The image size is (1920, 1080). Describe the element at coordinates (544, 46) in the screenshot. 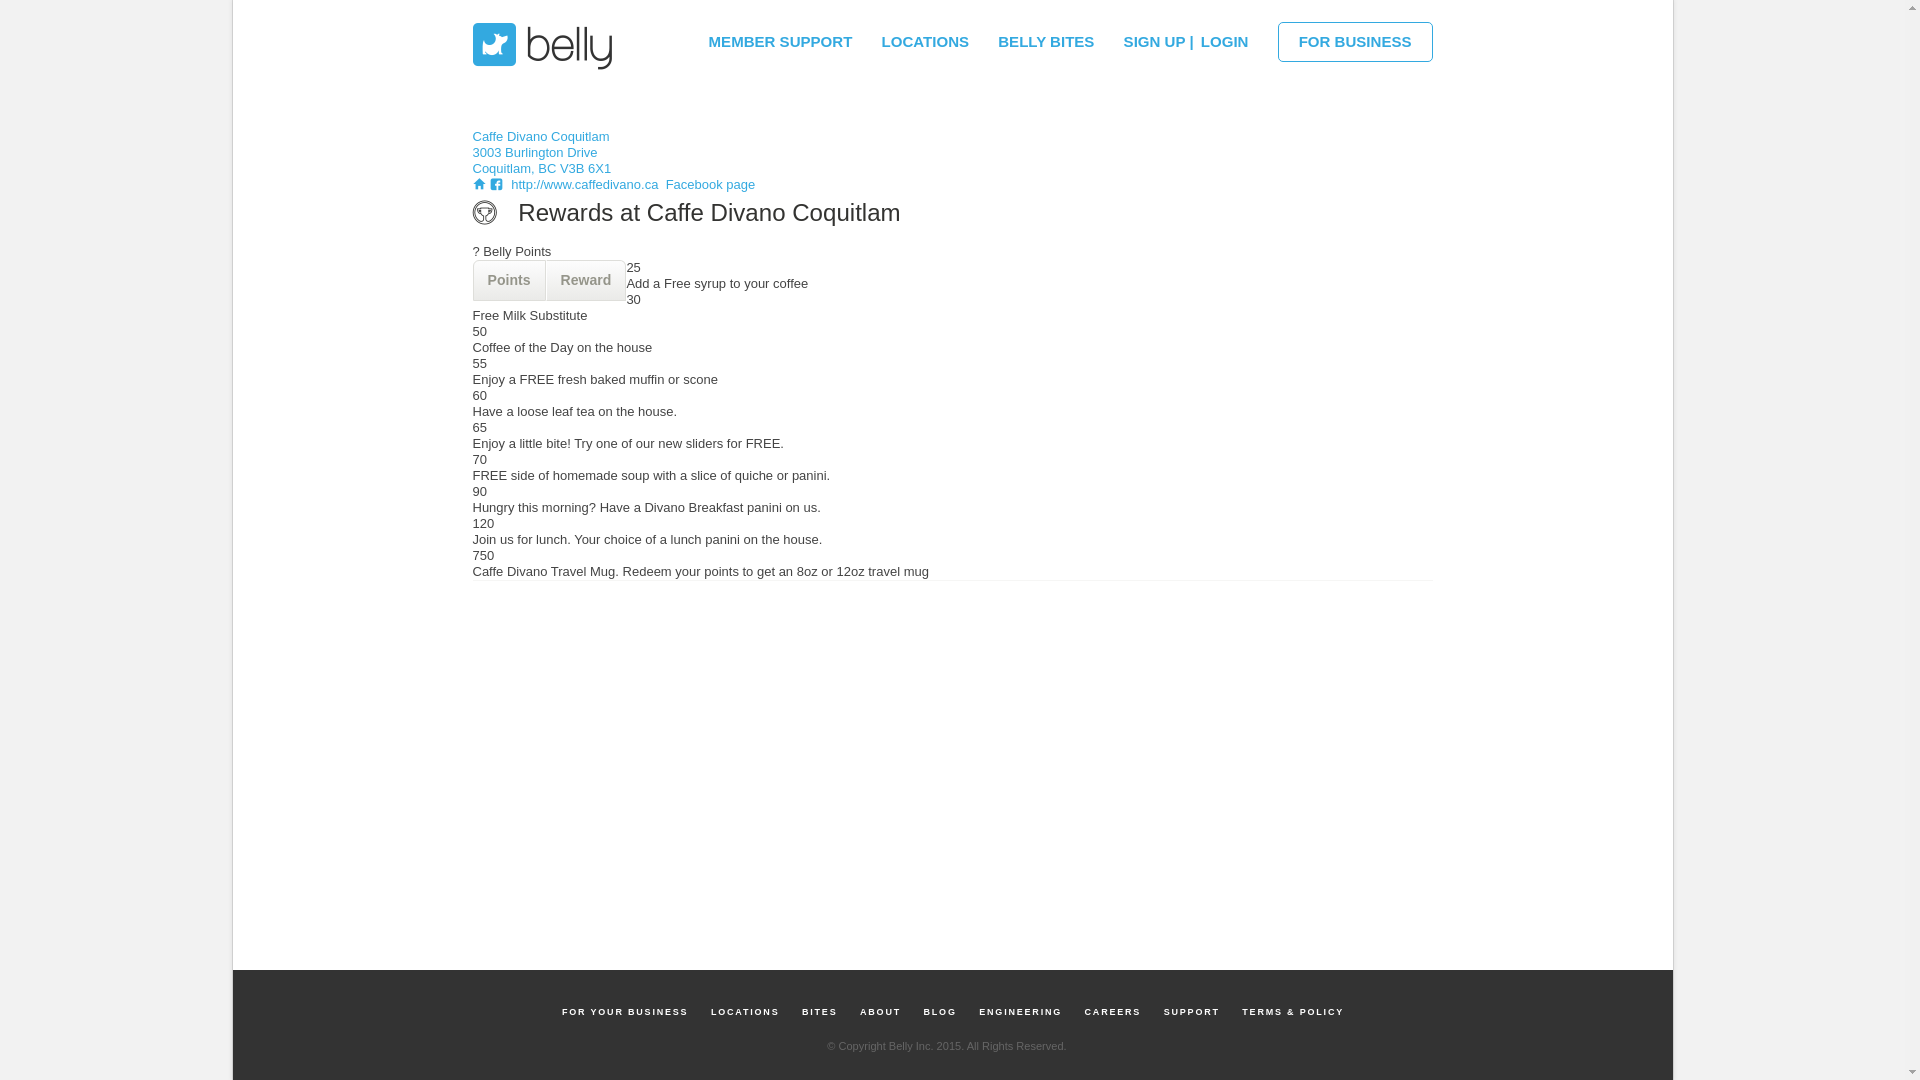

I see `Belly` at that location.